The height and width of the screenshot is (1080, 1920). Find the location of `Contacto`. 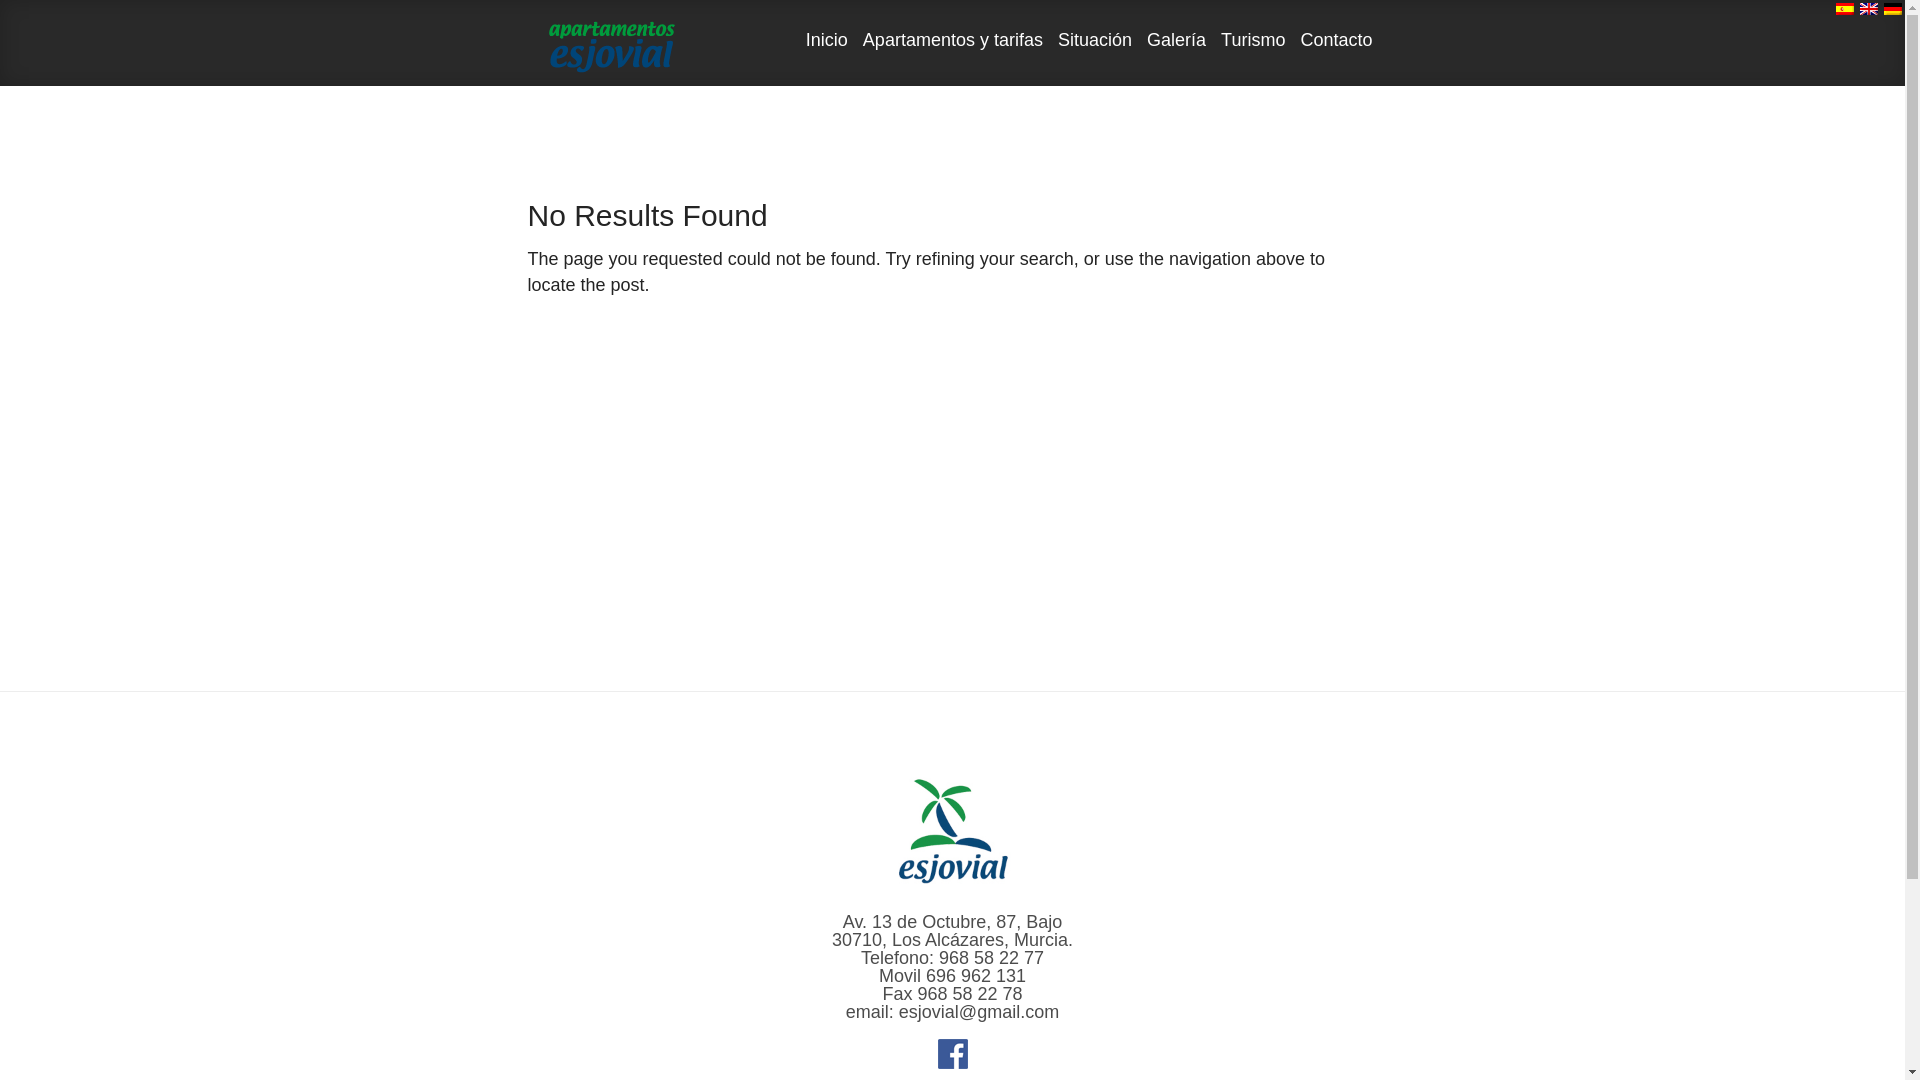

Contacto is located at coordinates (1335, 58).